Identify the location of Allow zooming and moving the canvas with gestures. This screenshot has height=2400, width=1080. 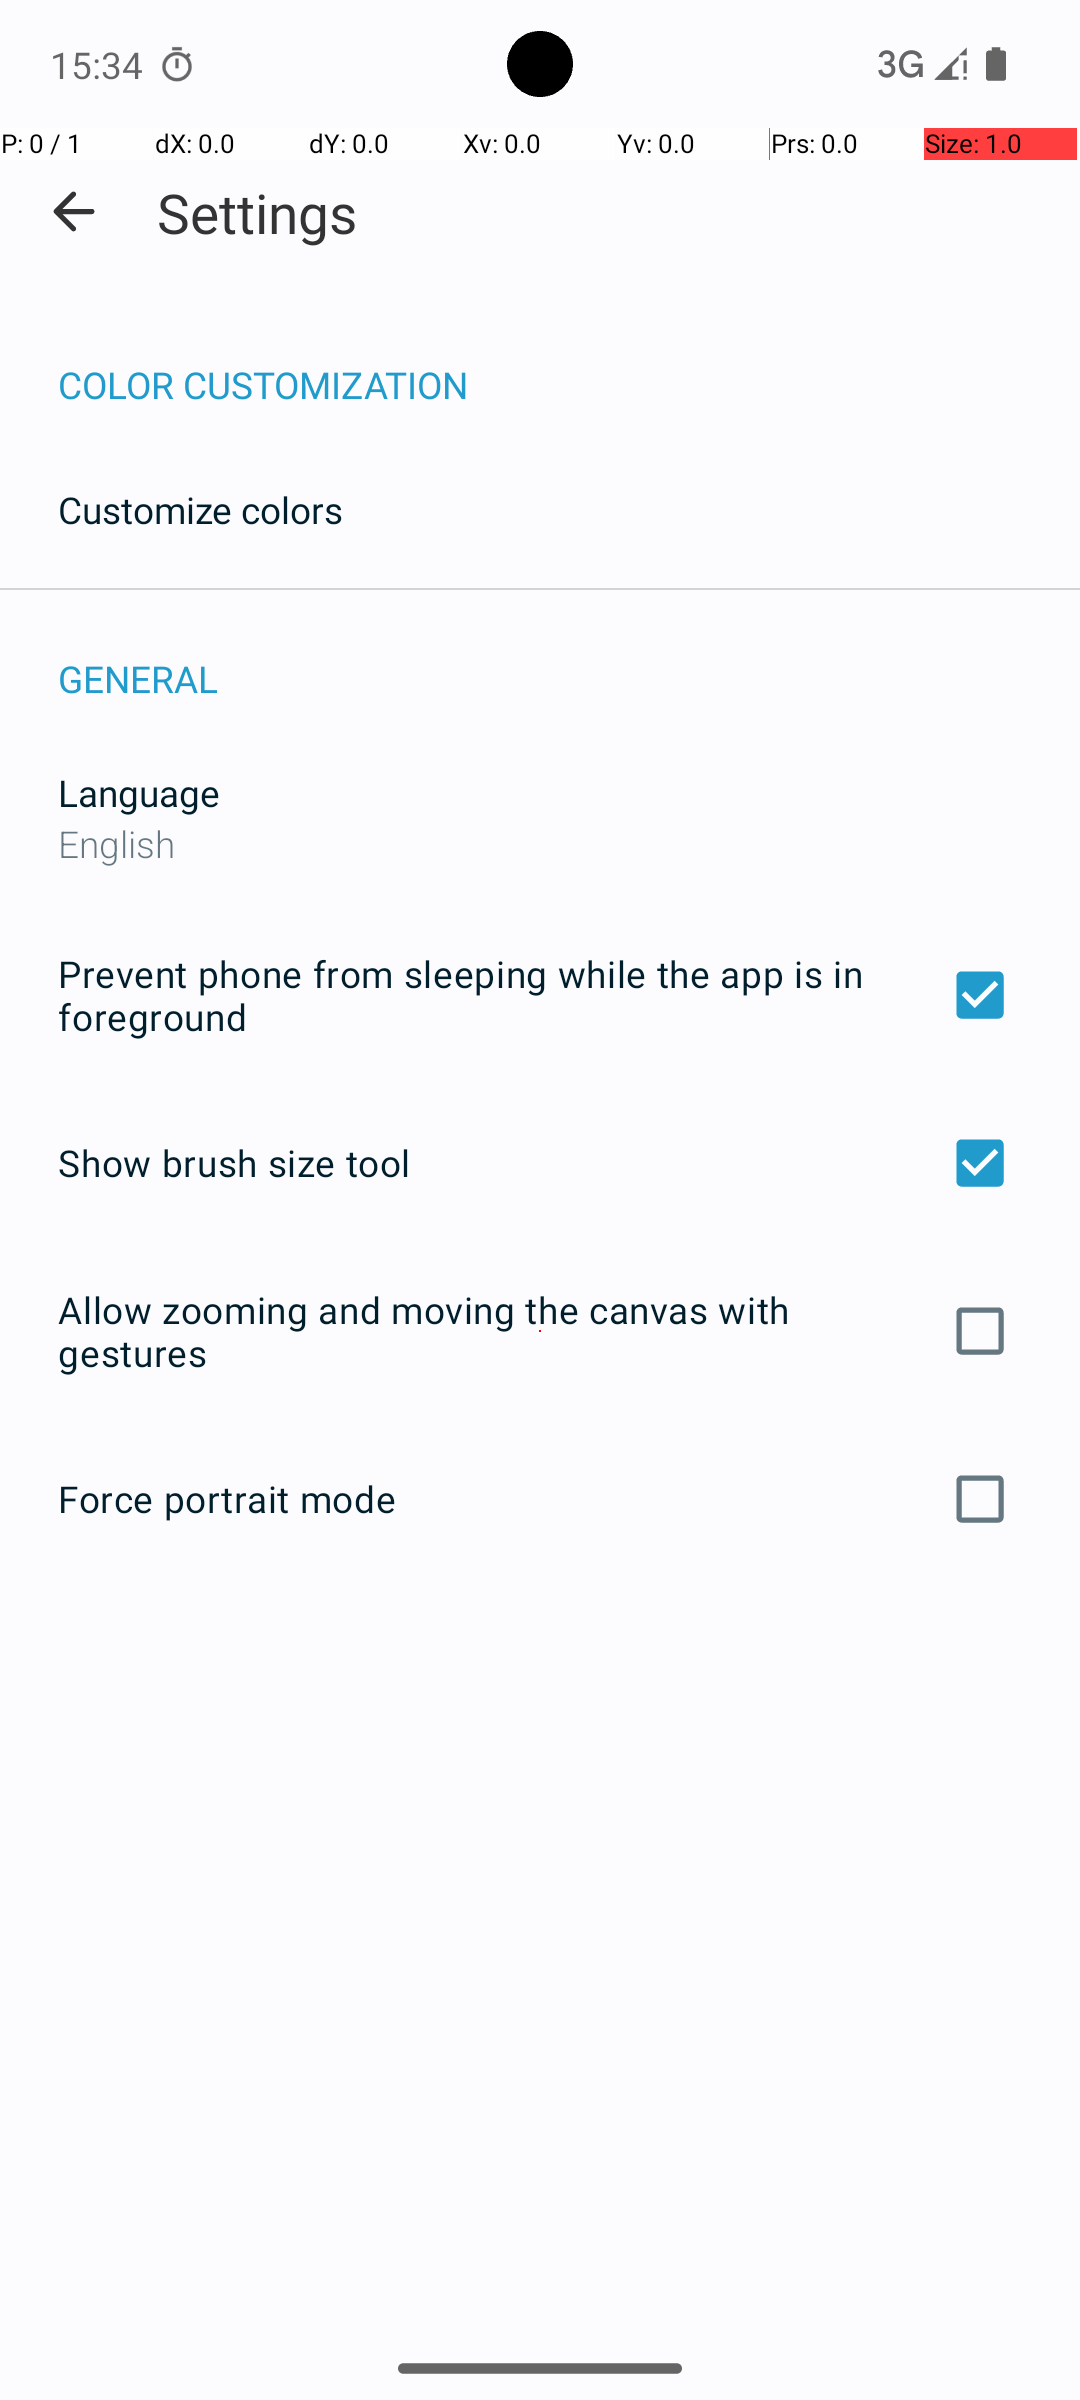
(540, 1331).